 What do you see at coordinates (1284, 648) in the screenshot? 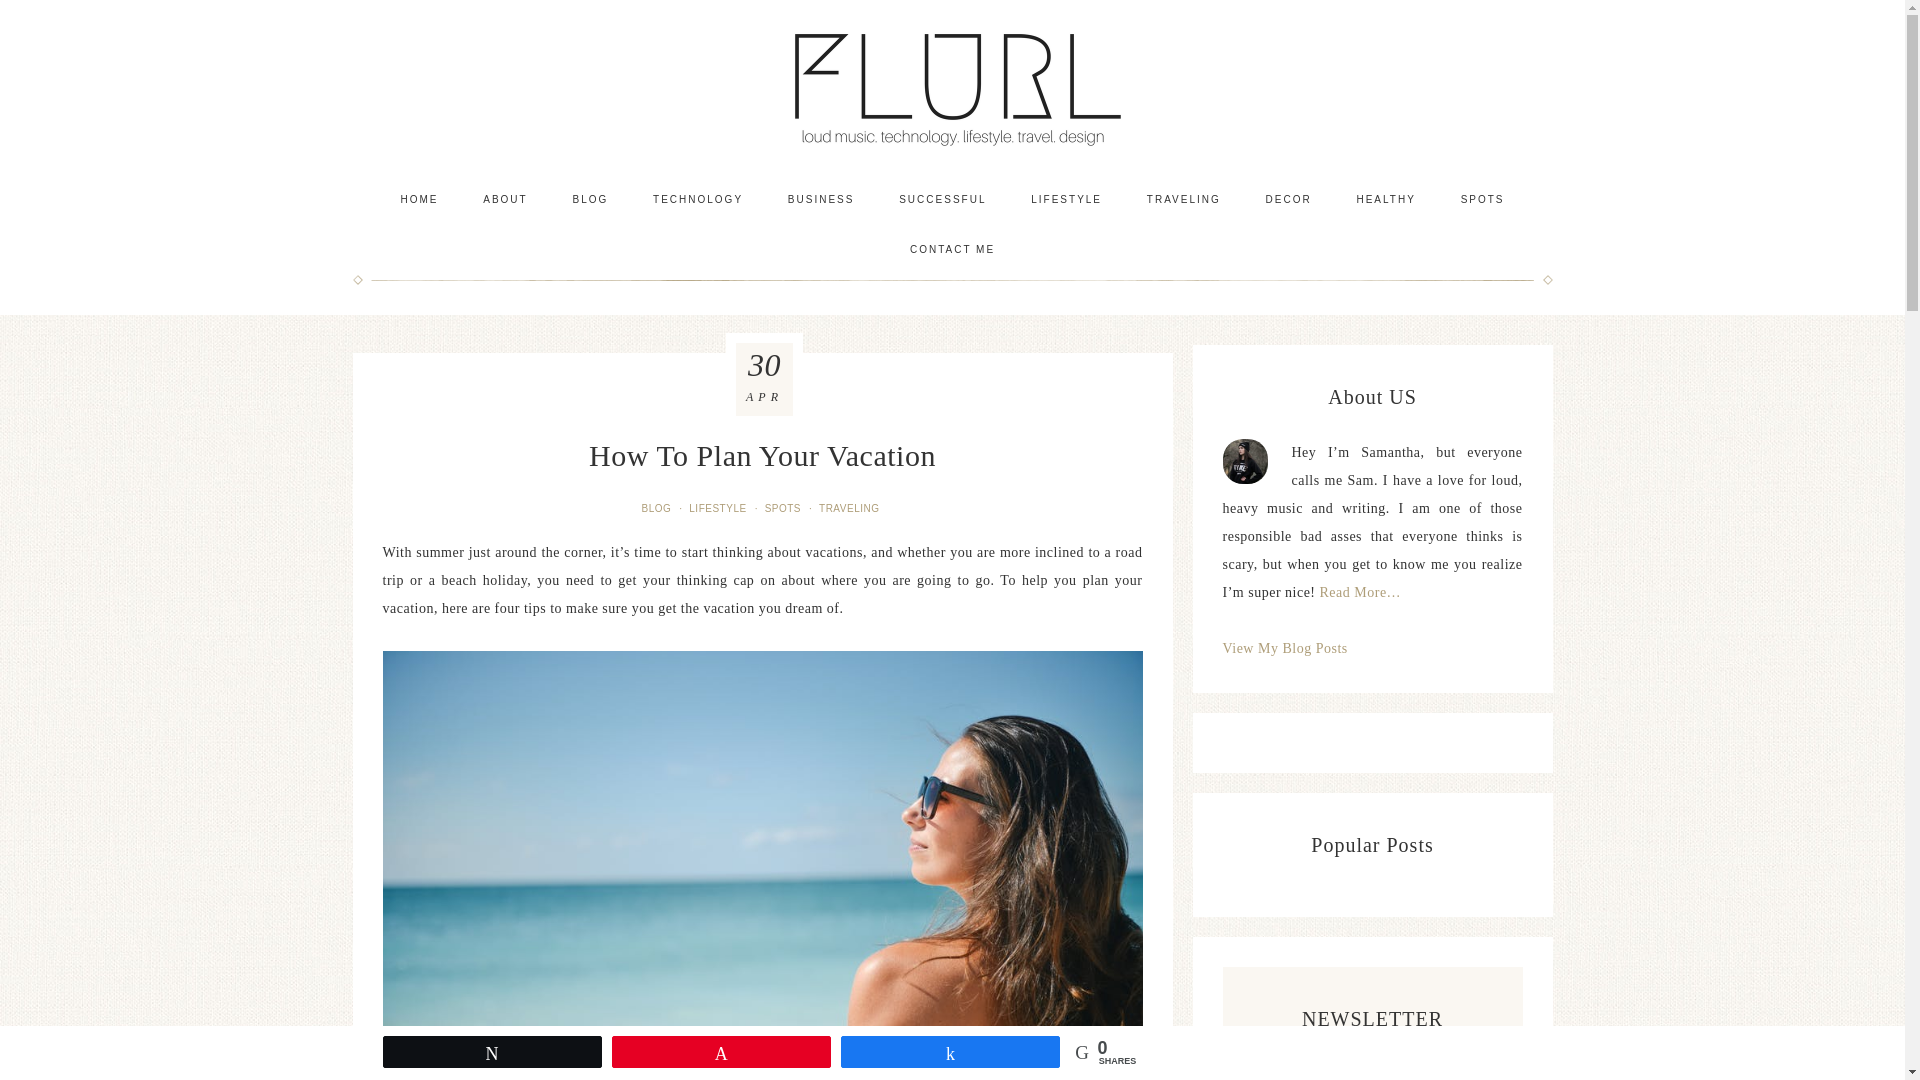
I see `View My Blog Posts` at bounding box center [1284, 648].